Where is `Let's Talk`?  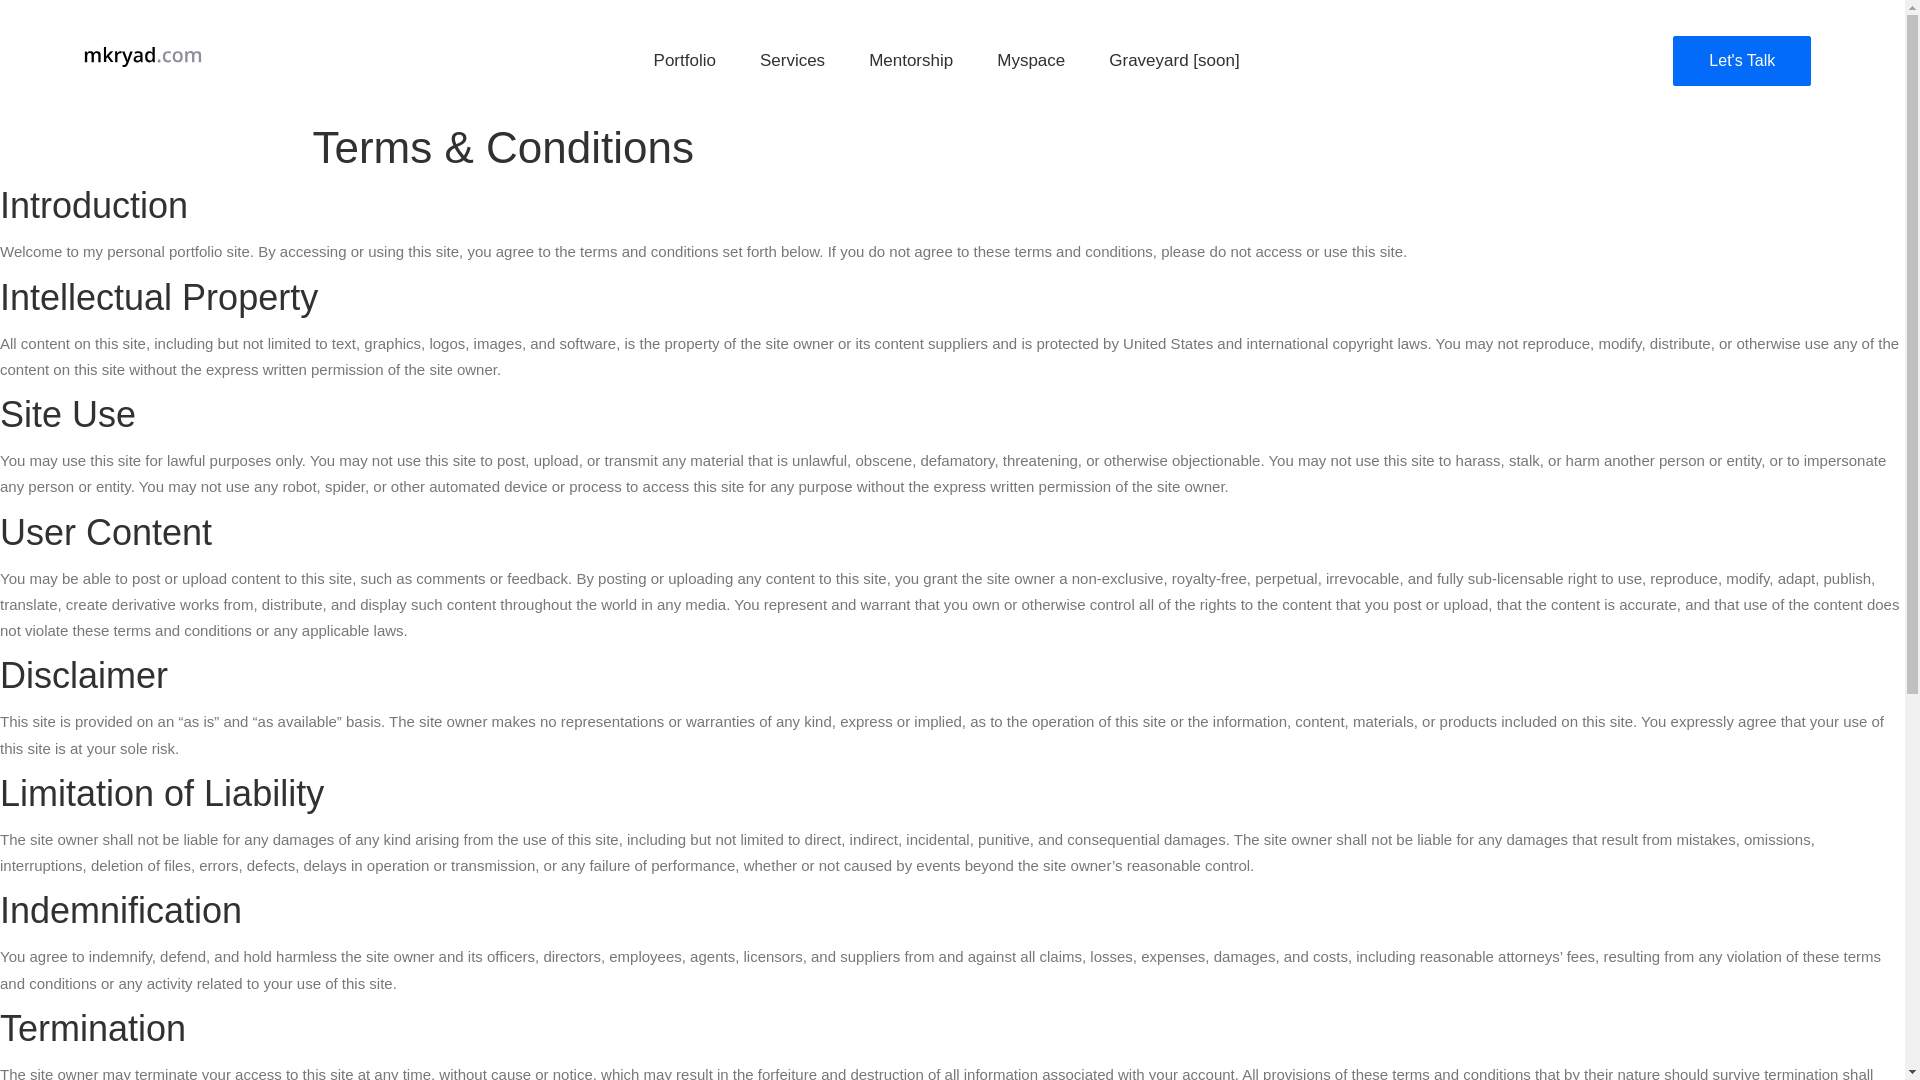
Let's Talk is located at coordinates (1741, 60).